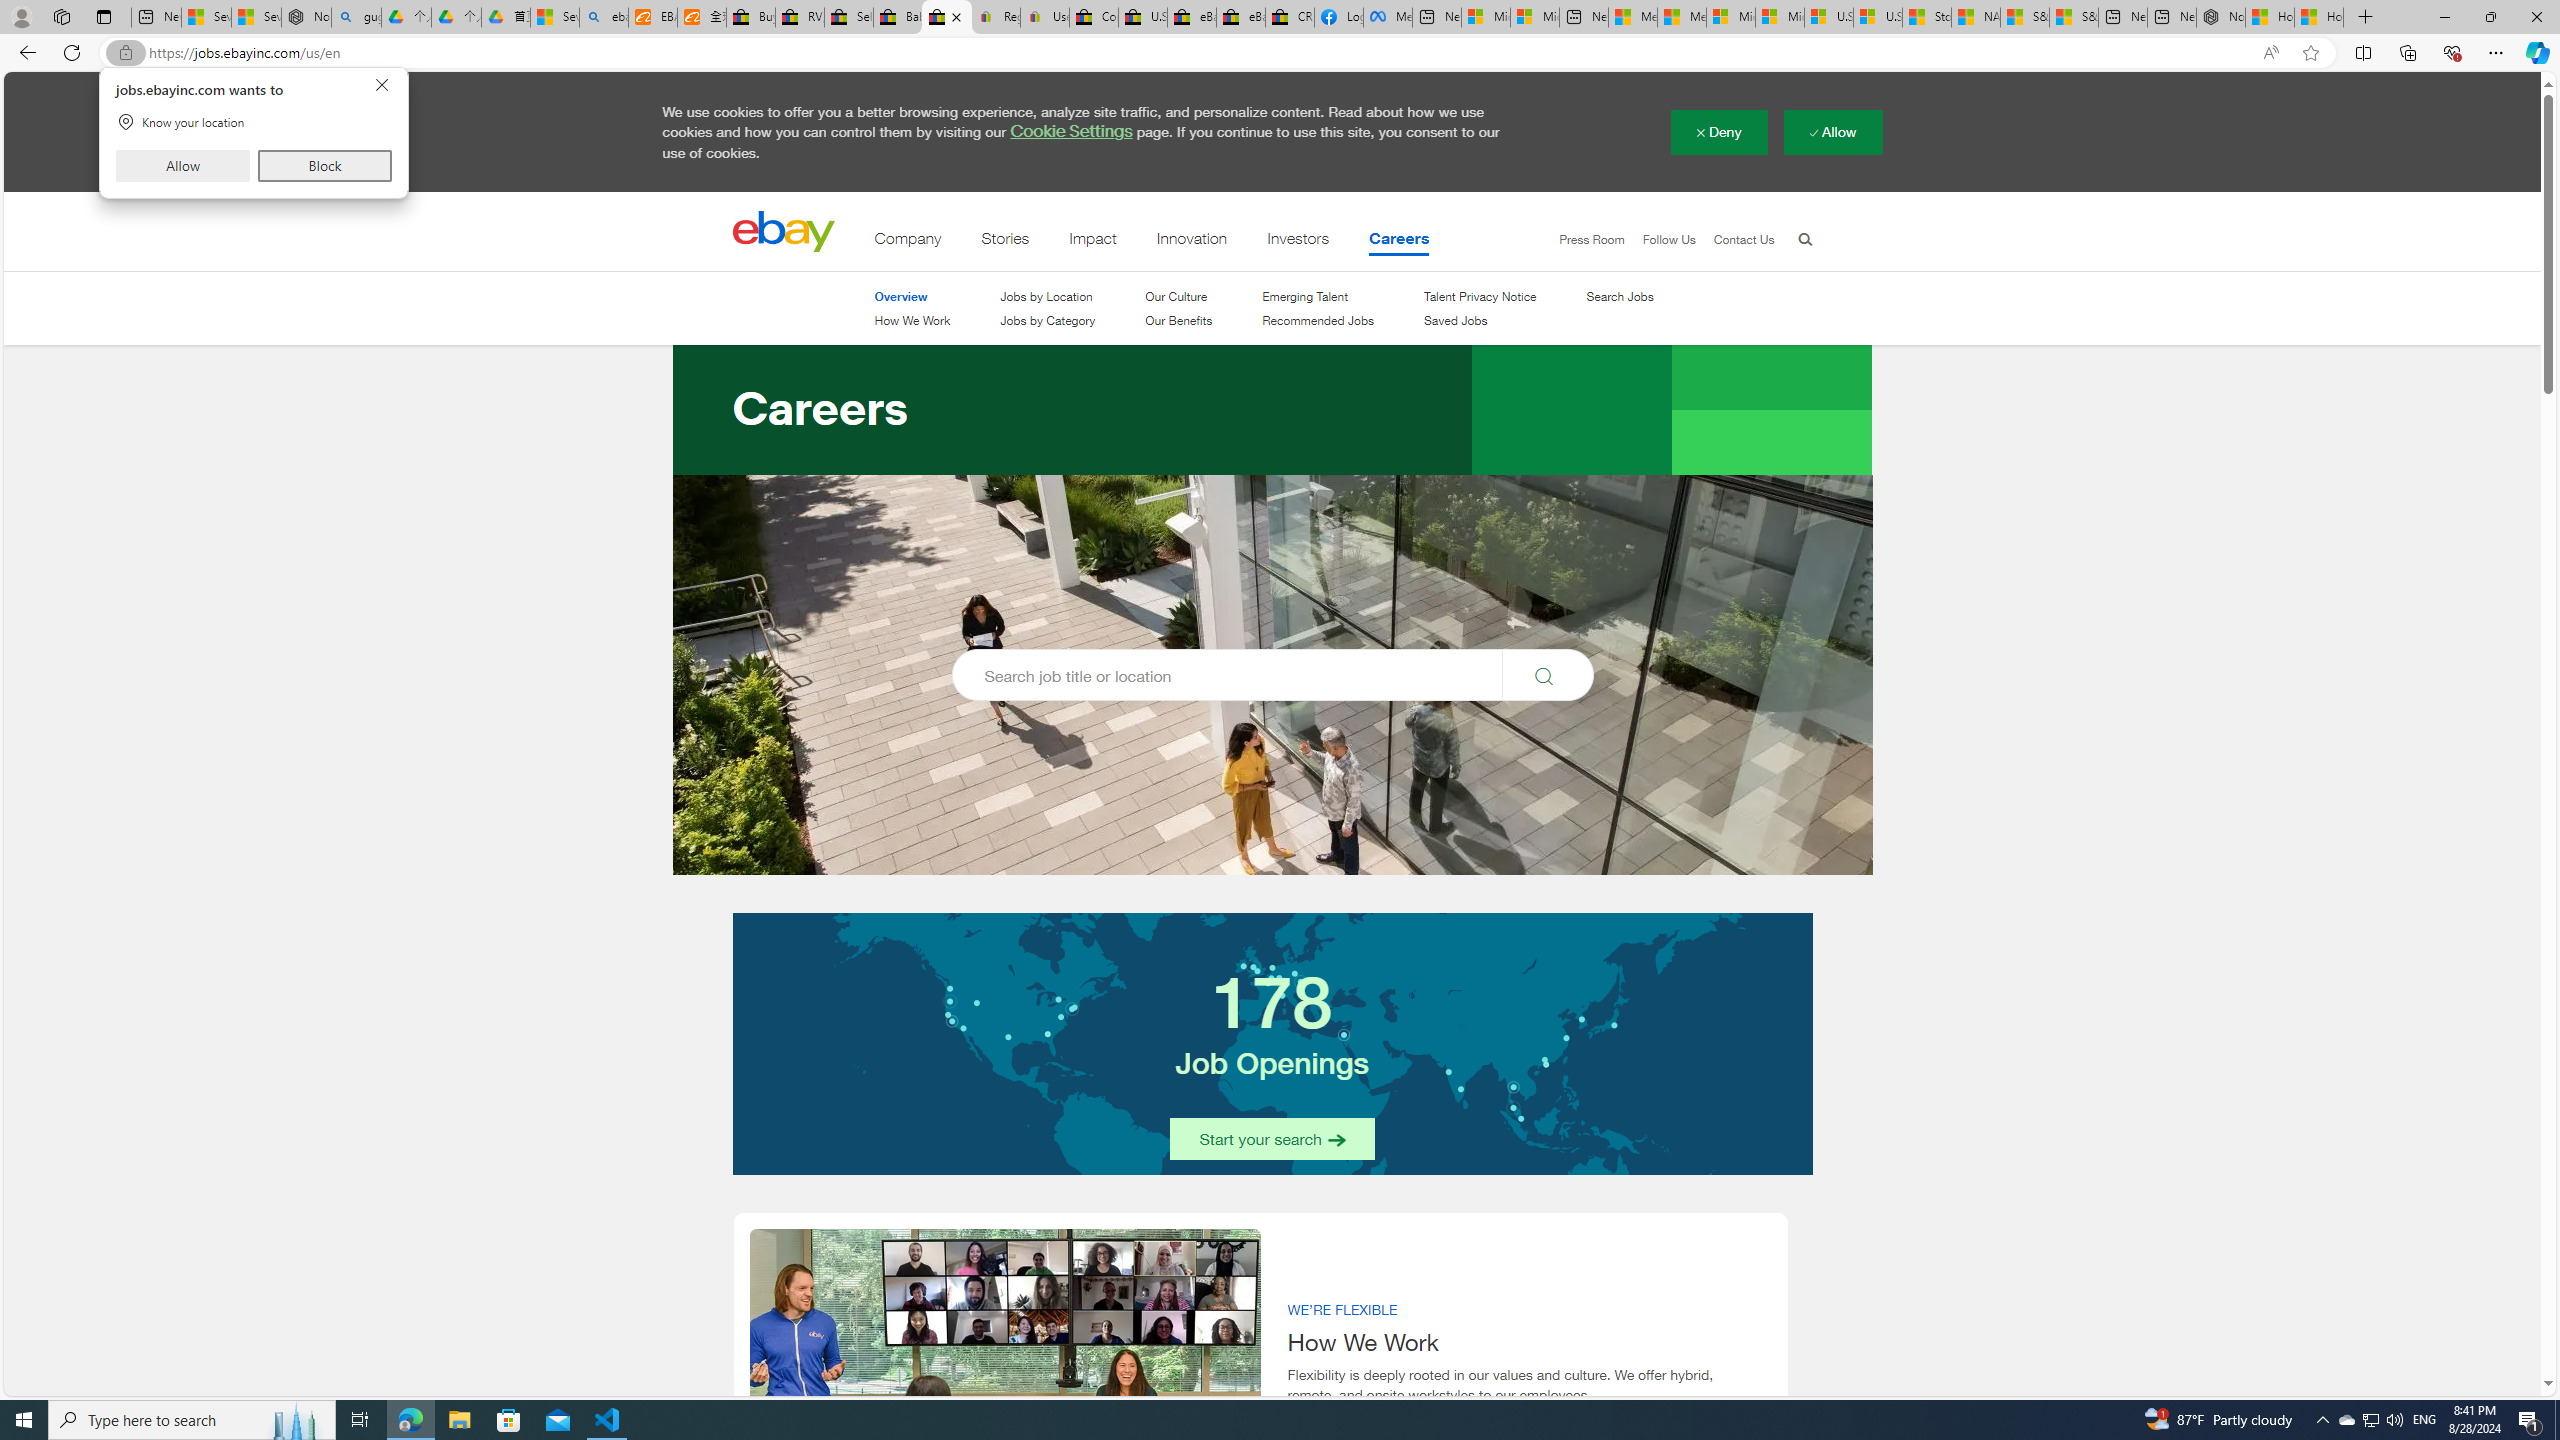 This screenshot has width=2560, height=1440. I want to click on Show desktop, so click(2557, 1420).